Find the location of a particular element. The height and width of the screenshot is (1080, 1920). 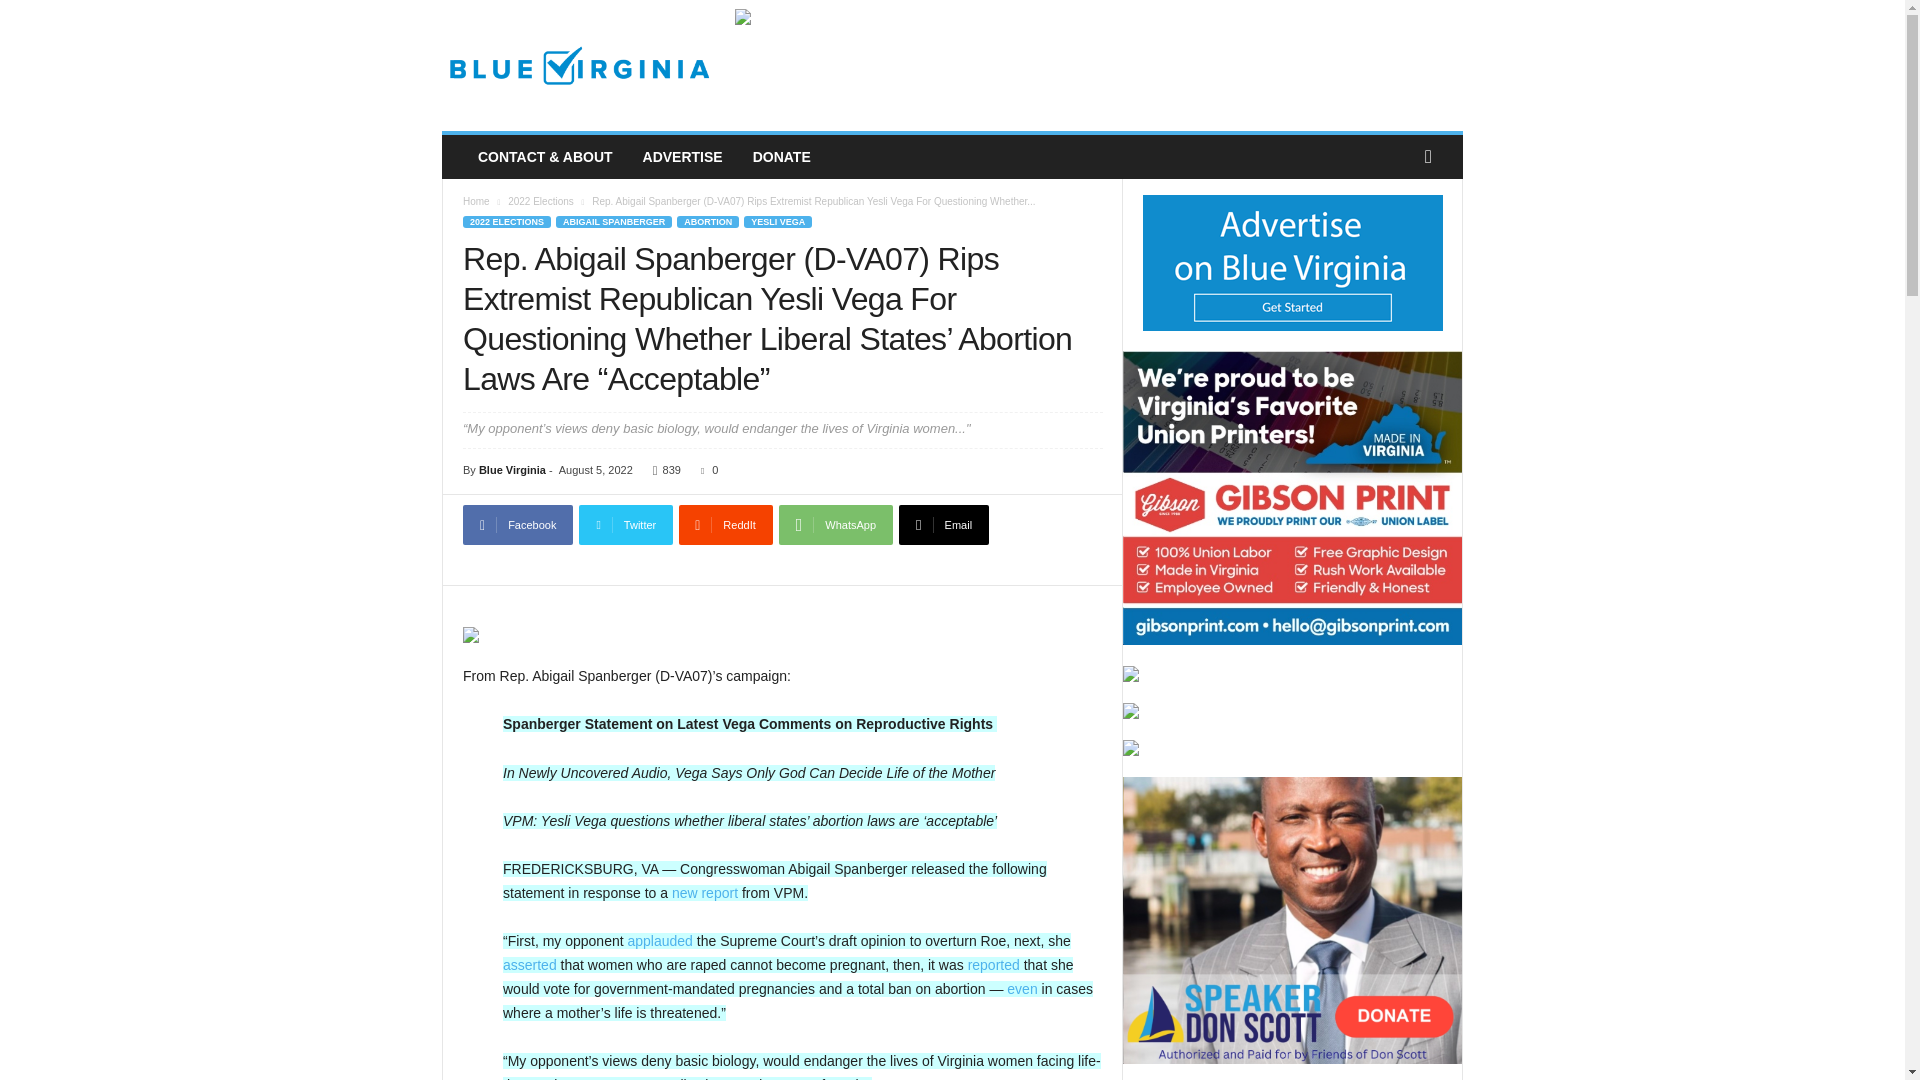

Blue Virginia is located at coordinates (512, 470).